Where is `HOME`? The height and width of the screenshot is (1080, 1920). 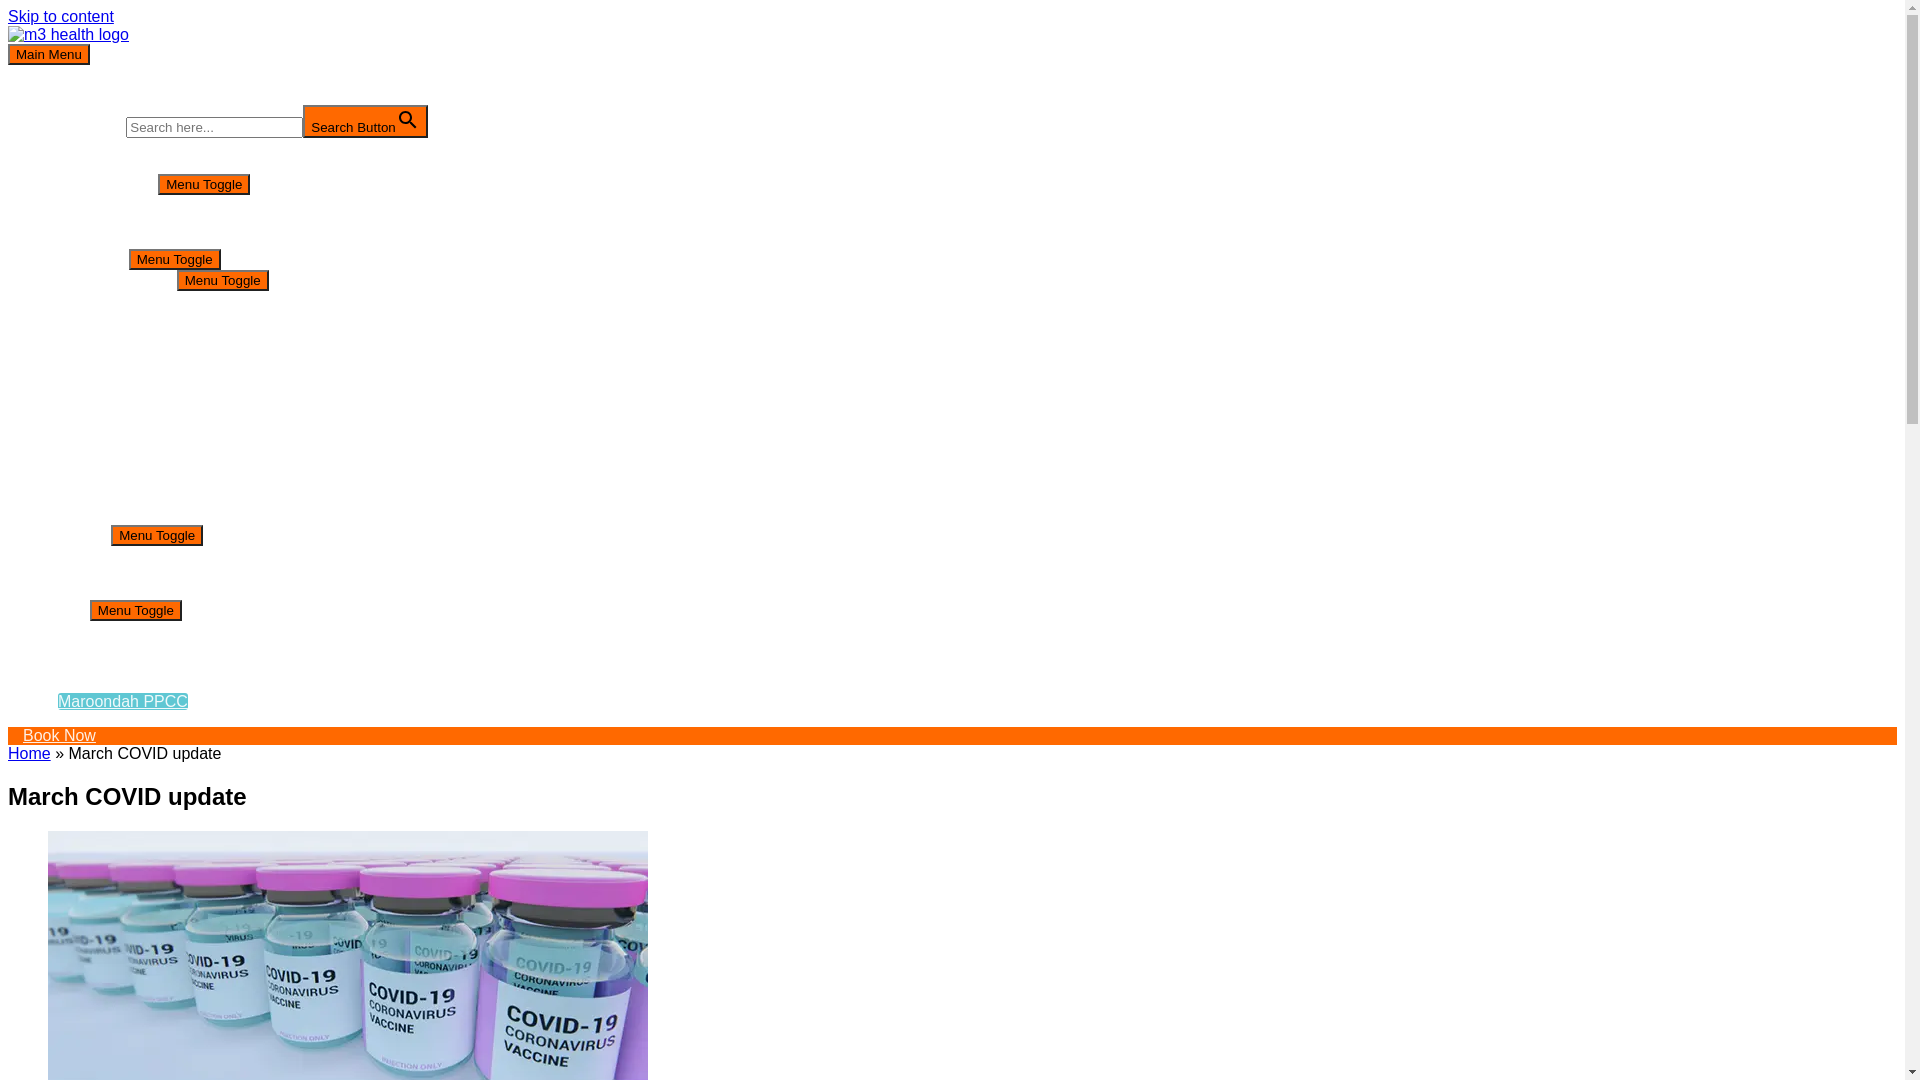 HOME is located at coordinates (72, 146).